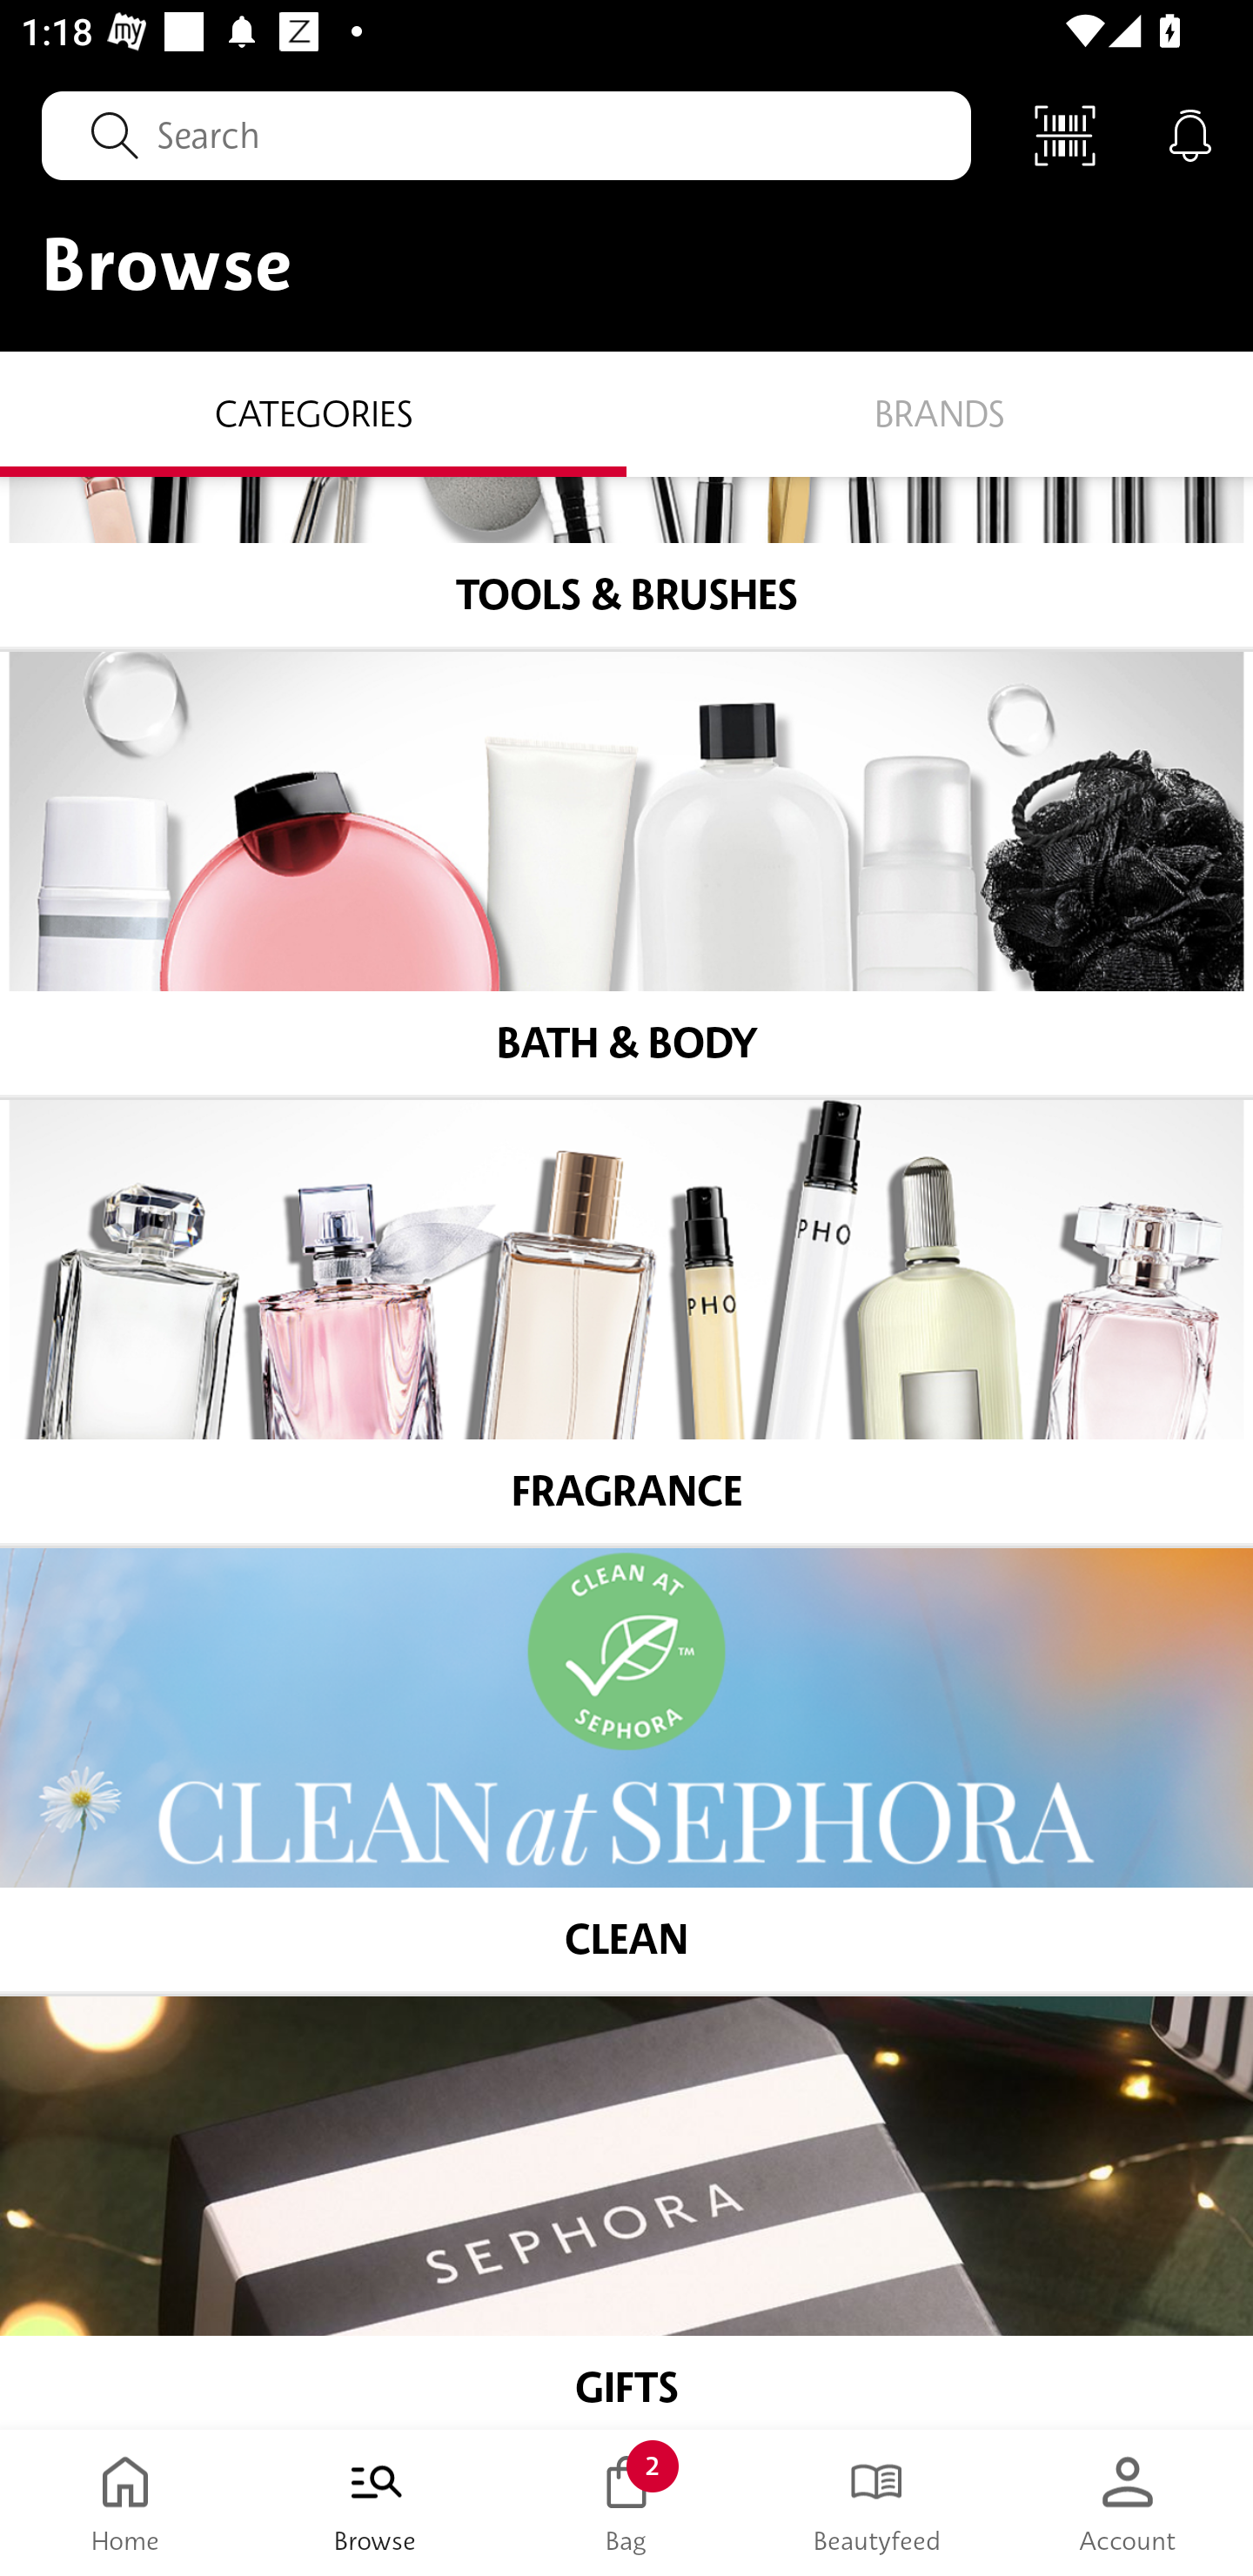  I want to click on FRAGRANCE, so click(626, 1323).